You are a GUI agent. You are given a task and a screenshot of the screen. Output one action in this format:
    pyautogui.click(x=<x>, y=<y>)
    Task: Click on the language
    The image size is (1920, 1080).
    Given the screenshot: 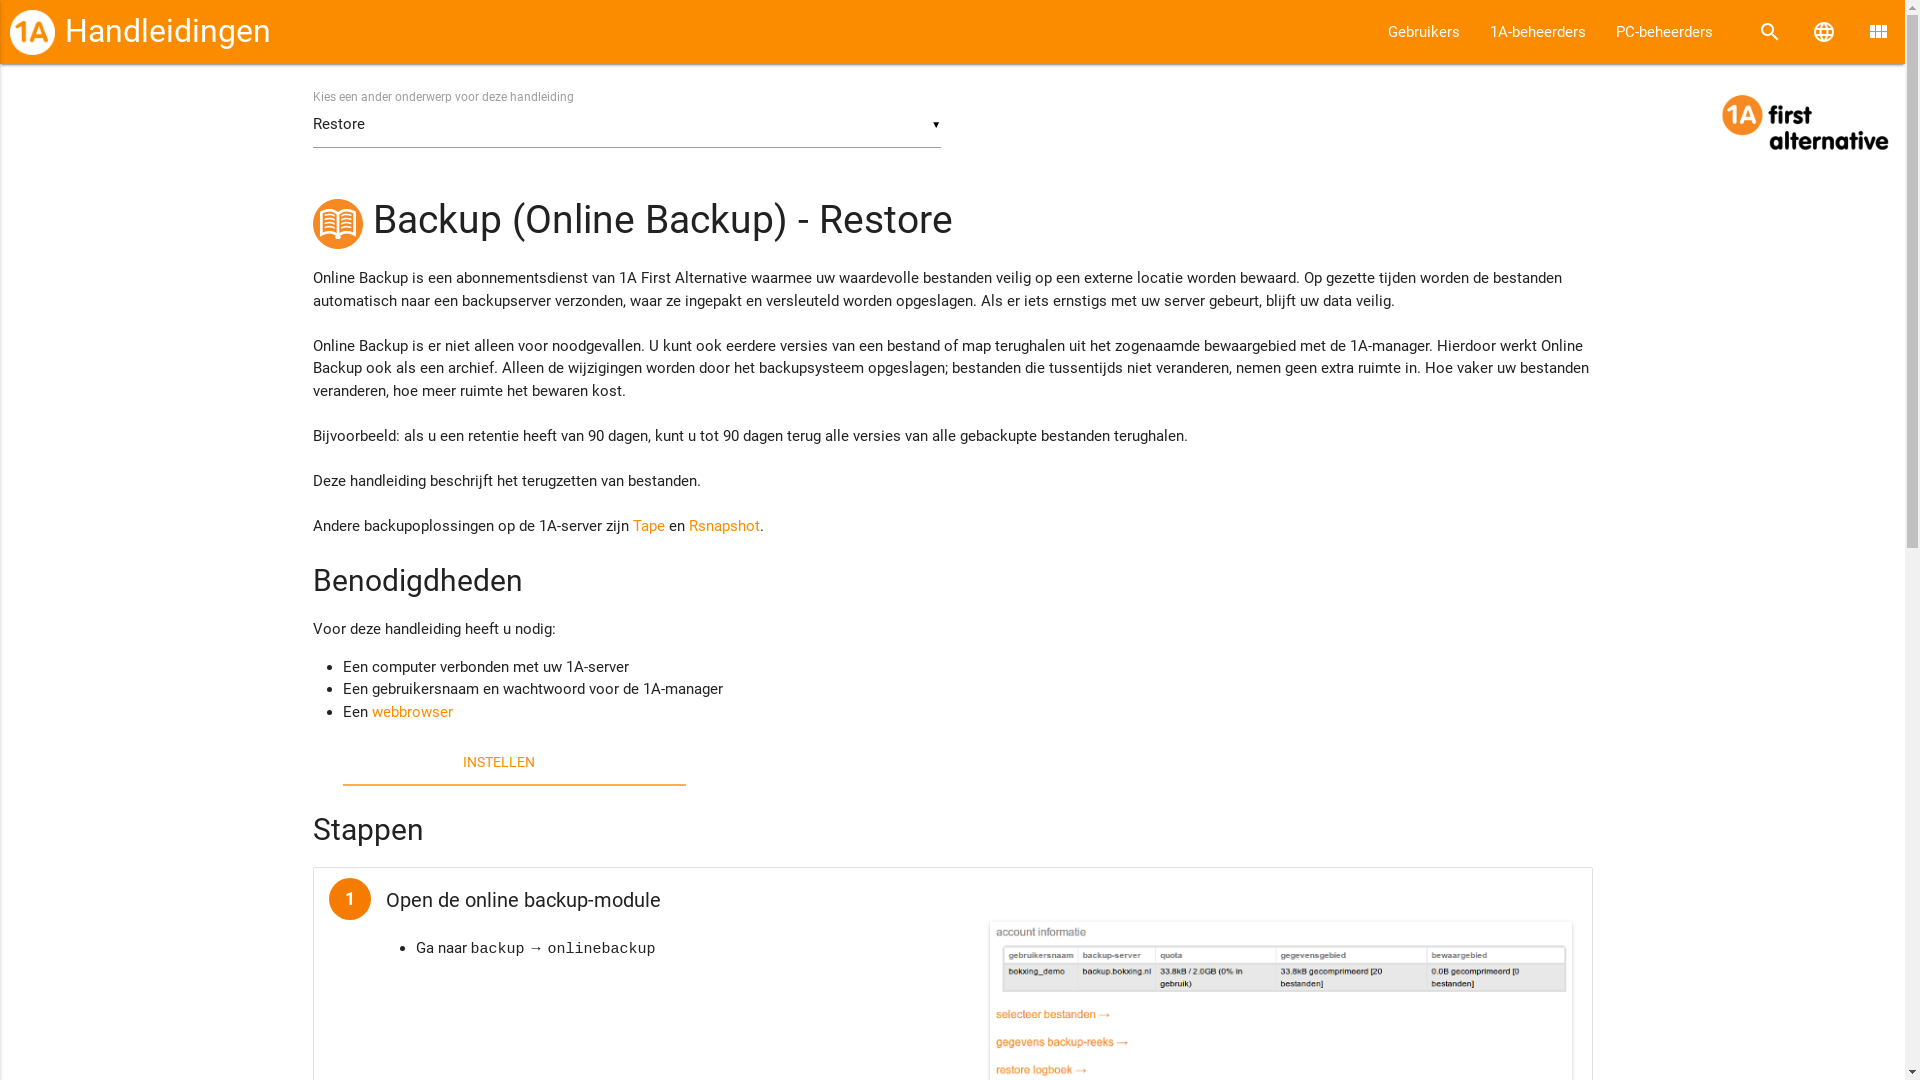 What is the action you would take?
    pyautogui.click(x=1824, y=32)
    